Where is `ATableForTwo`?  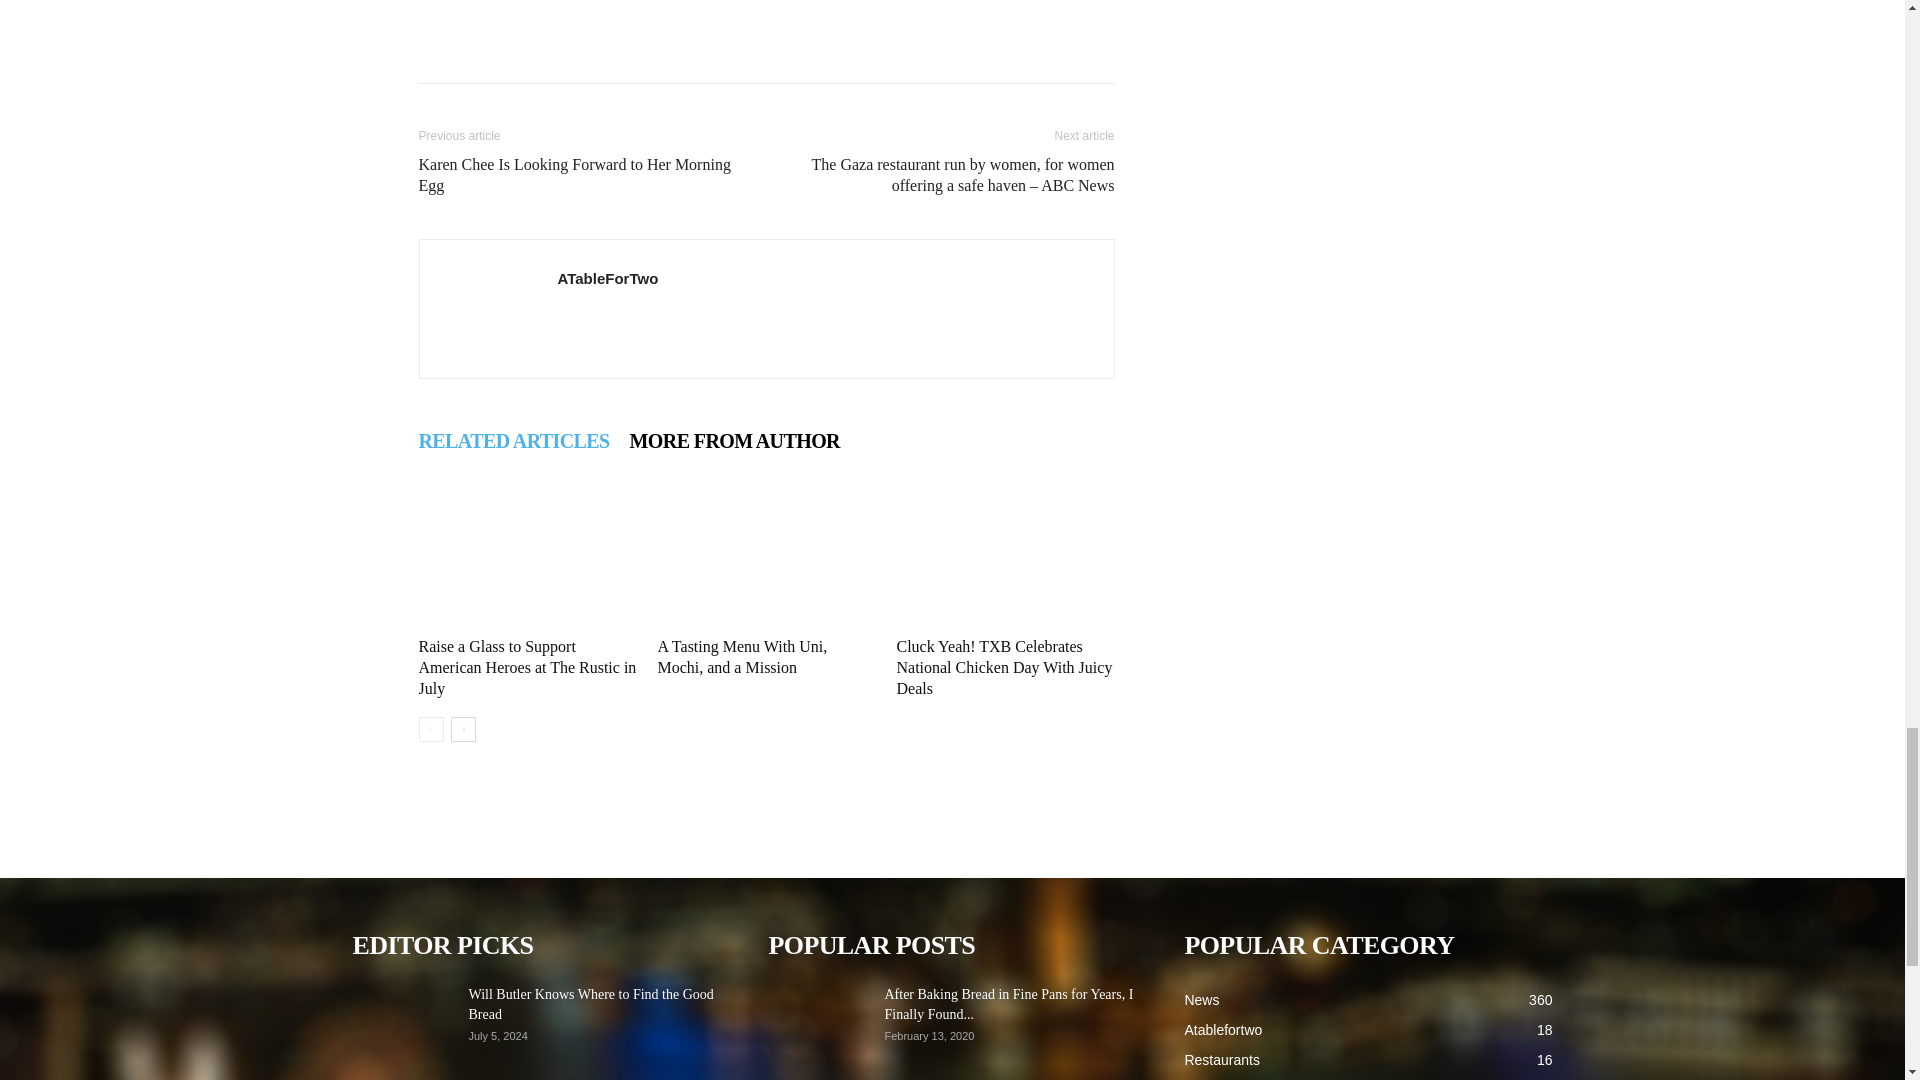 ATableForTwo is located at coordinates (608, 278).